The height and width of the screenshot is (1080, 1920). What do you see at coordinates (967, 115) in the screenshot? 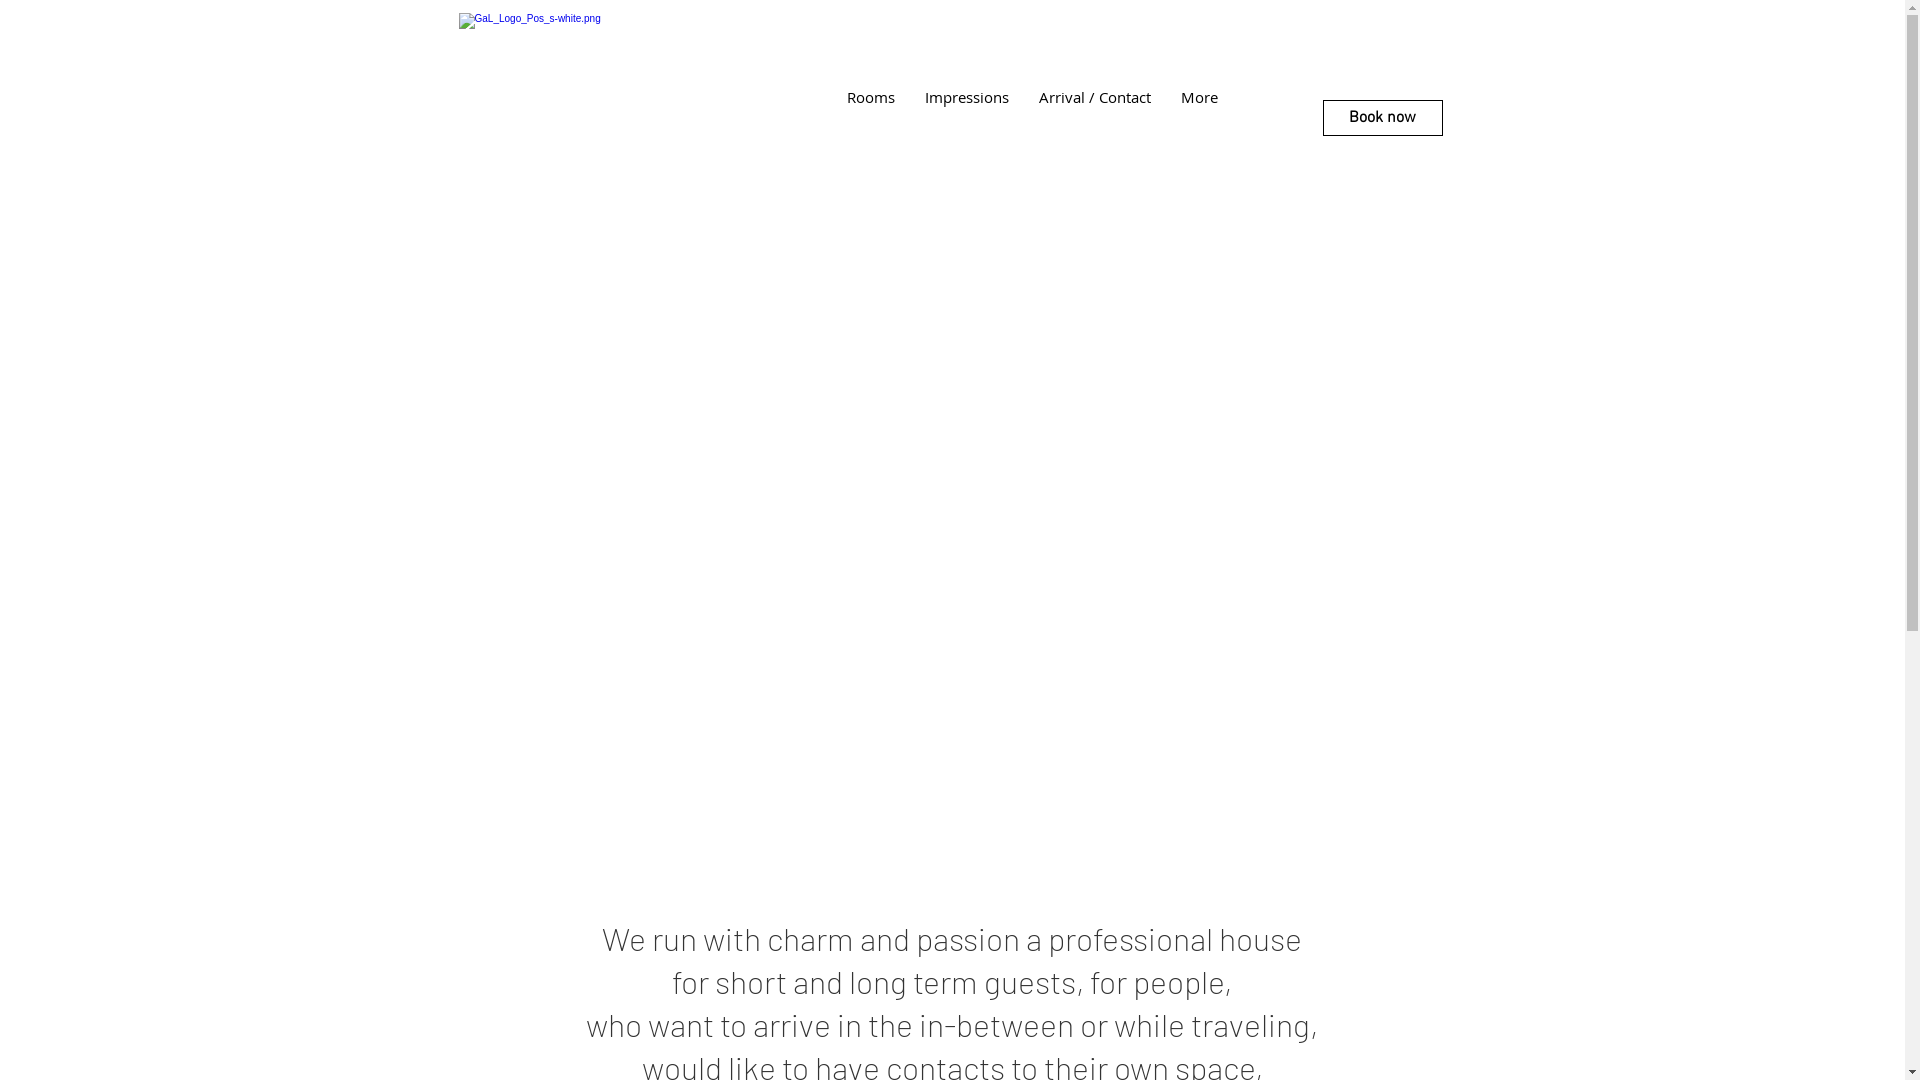
I see `Impressions` at bounding box center [967, 115].